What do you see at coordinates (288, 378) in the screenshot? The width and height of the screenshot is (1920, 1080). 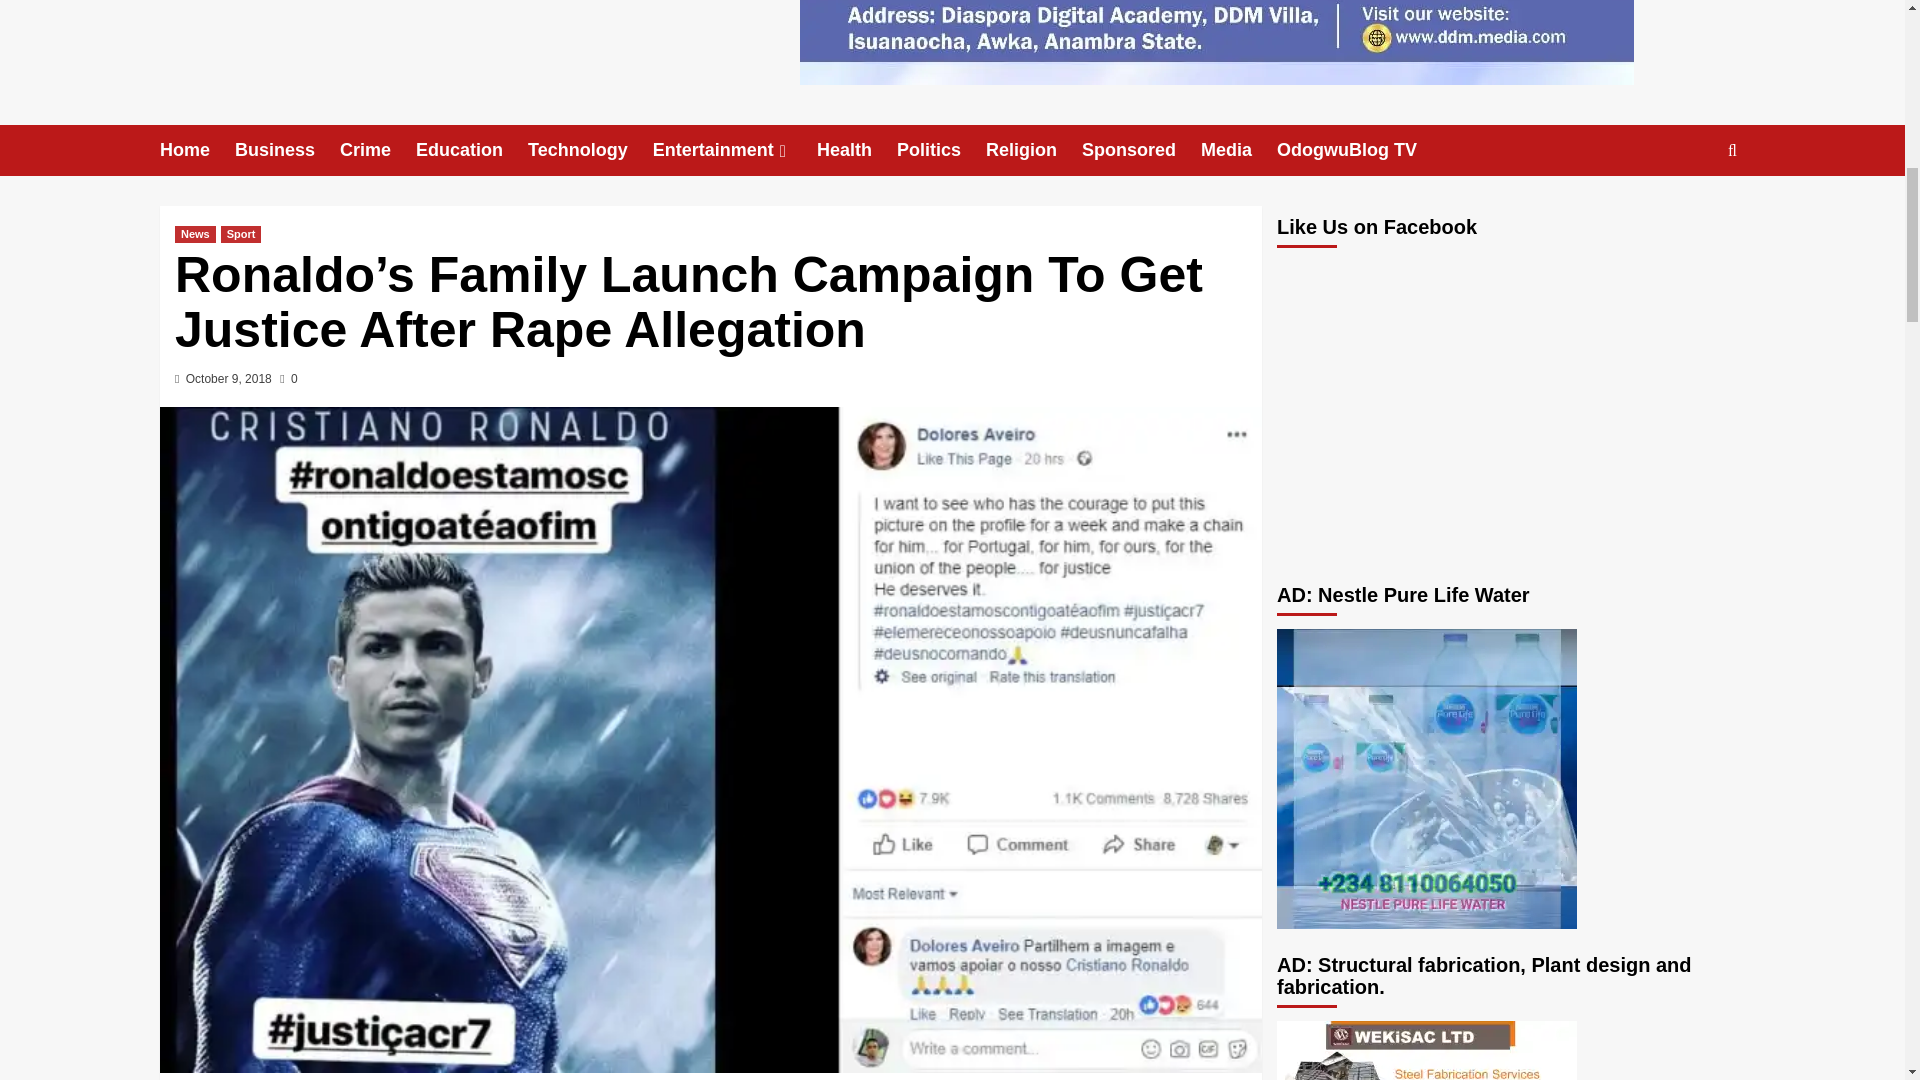 I see `0` at bounding box center [288, 378].